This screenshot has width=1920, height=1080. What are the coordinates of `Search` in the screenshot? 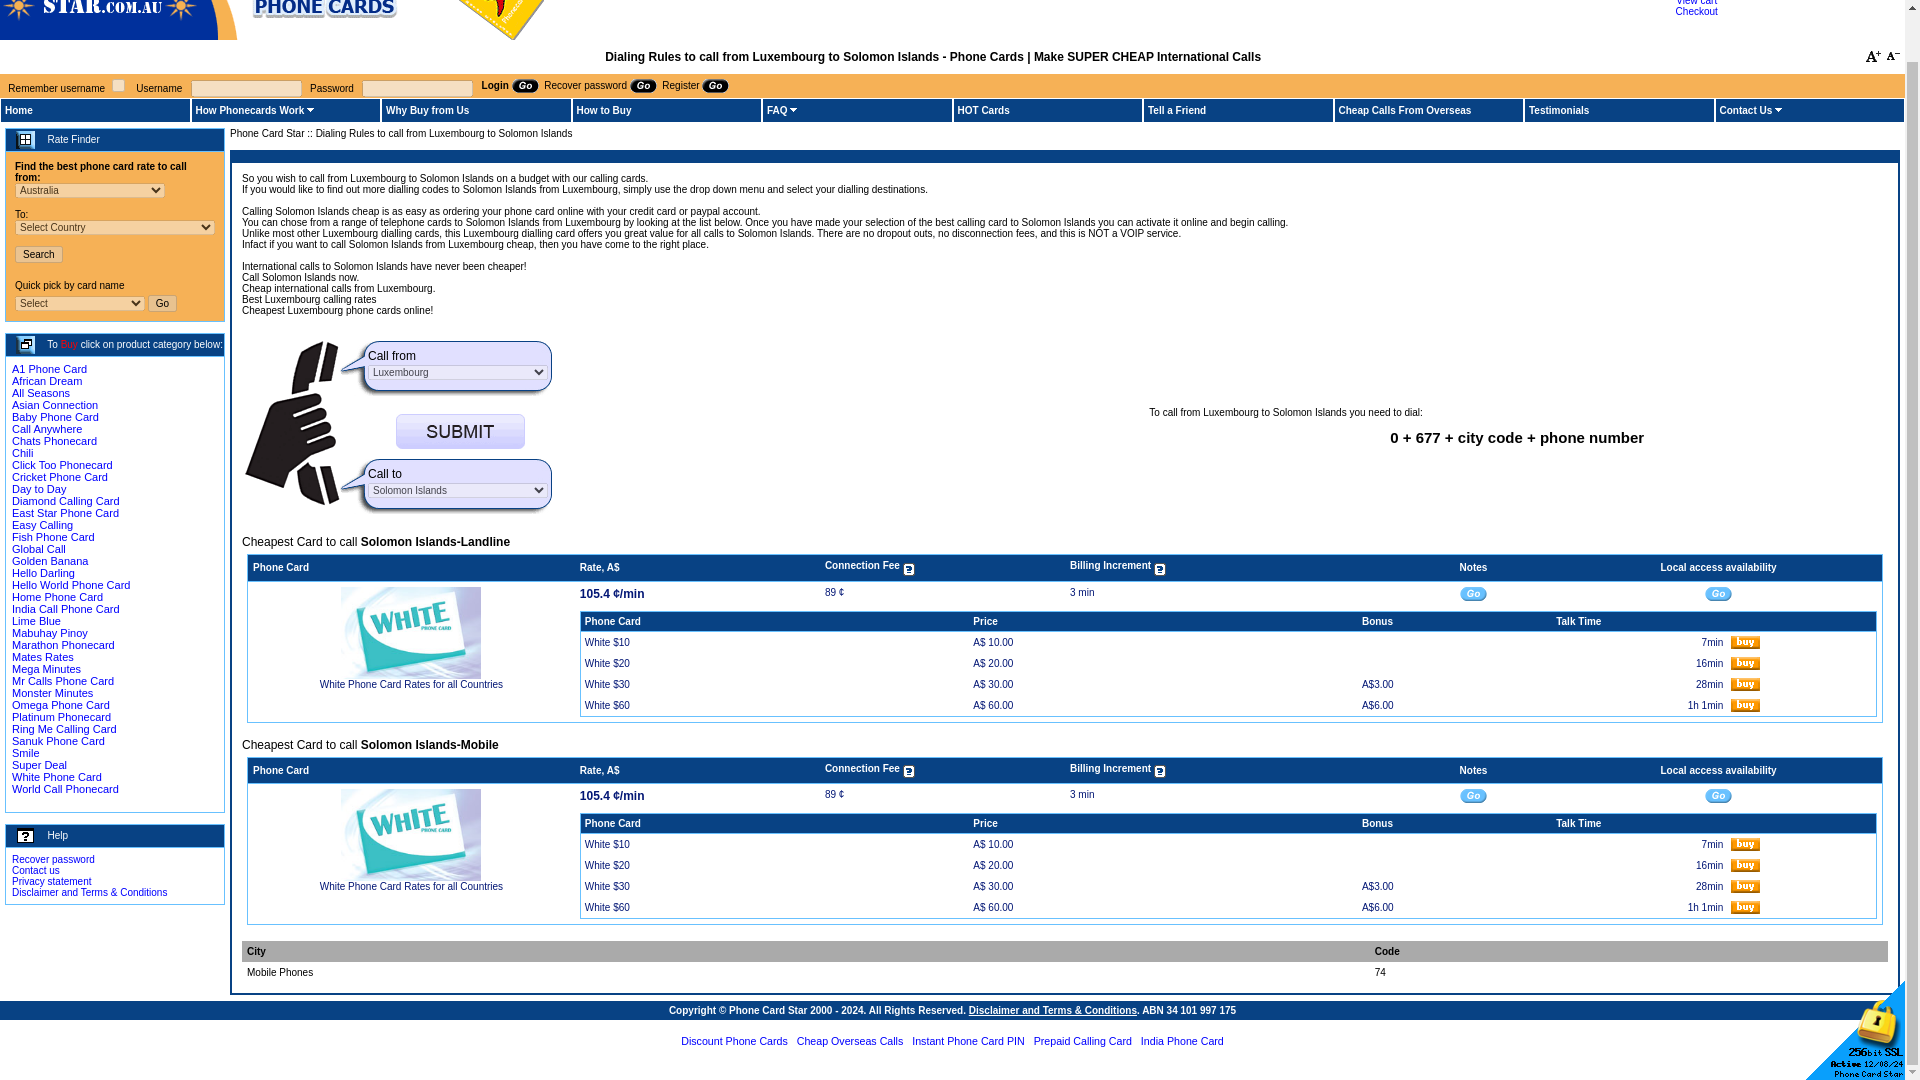 It's located at (39, 254).